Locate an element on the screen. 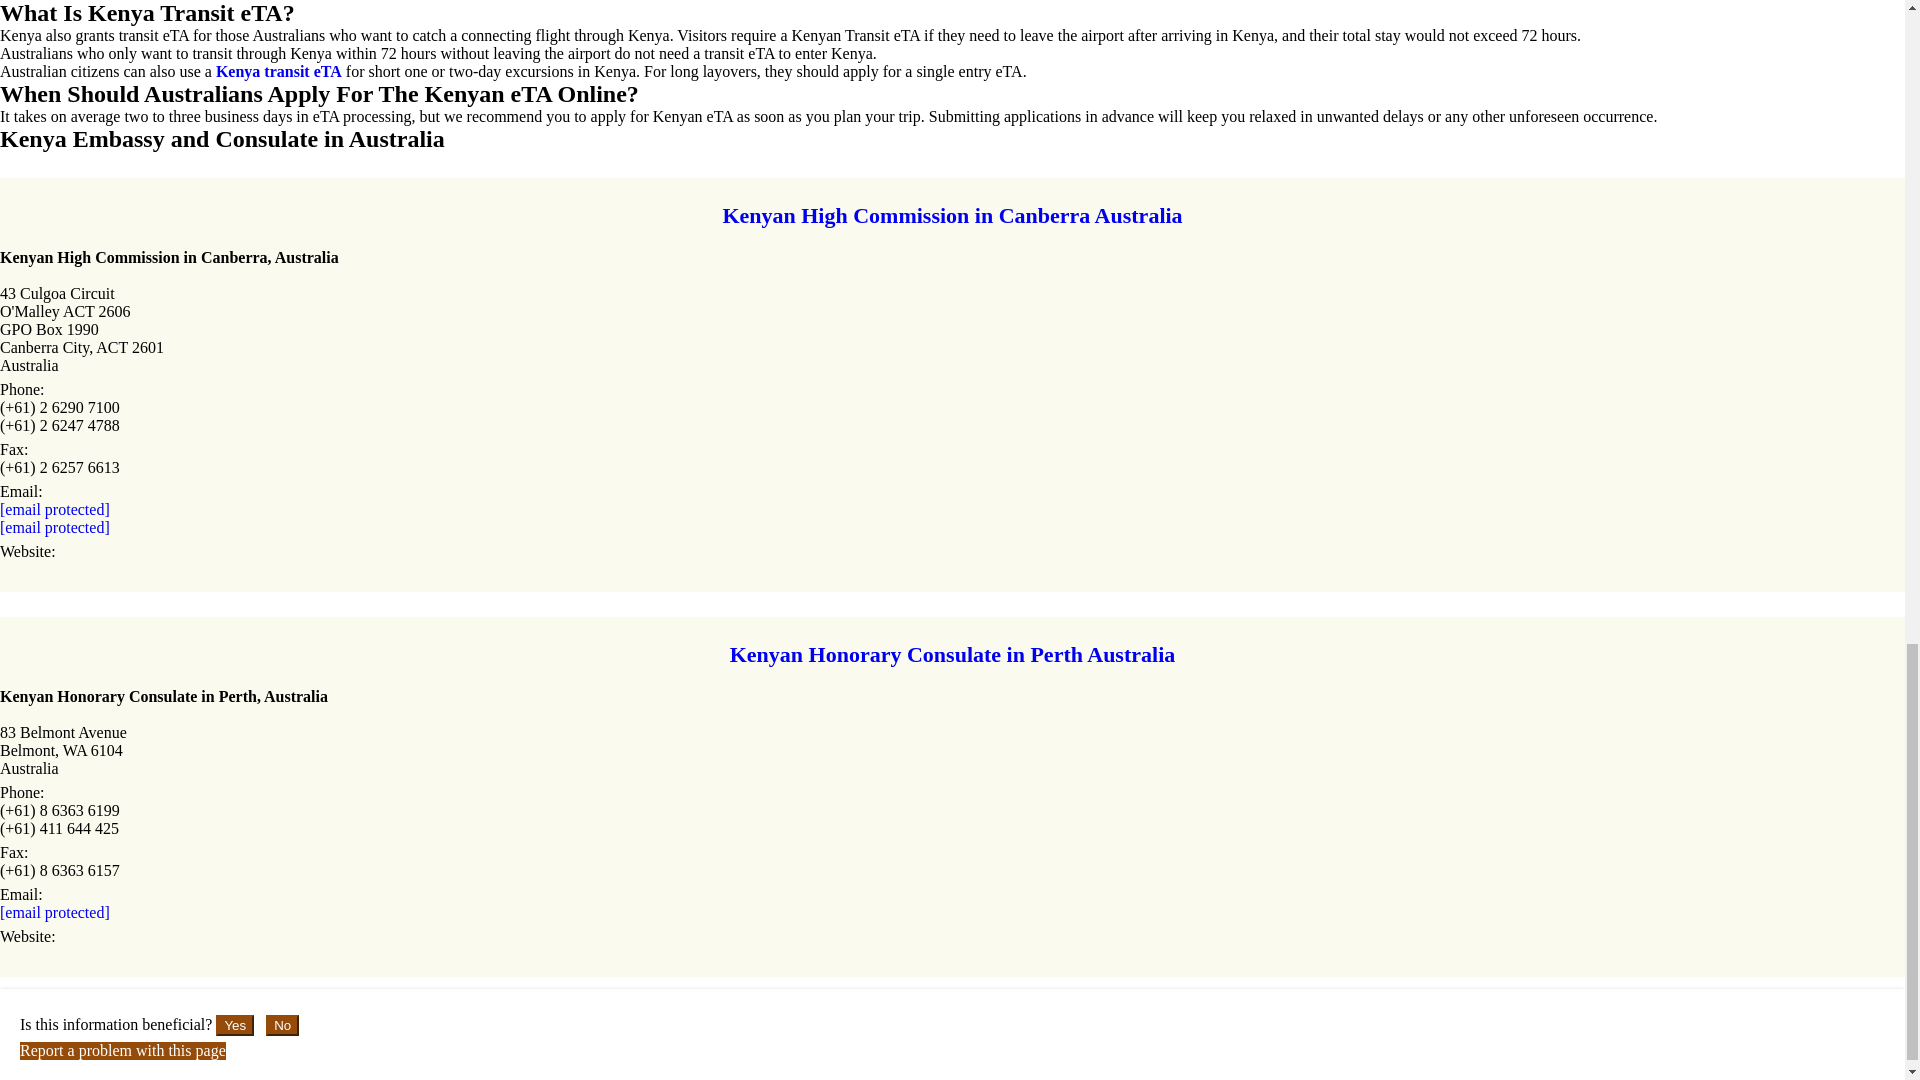 The width and height of the screenshot is (1920, 1080). Kenyan Honorary Consulate in Perth Australia is located at coordinates (952, 654).